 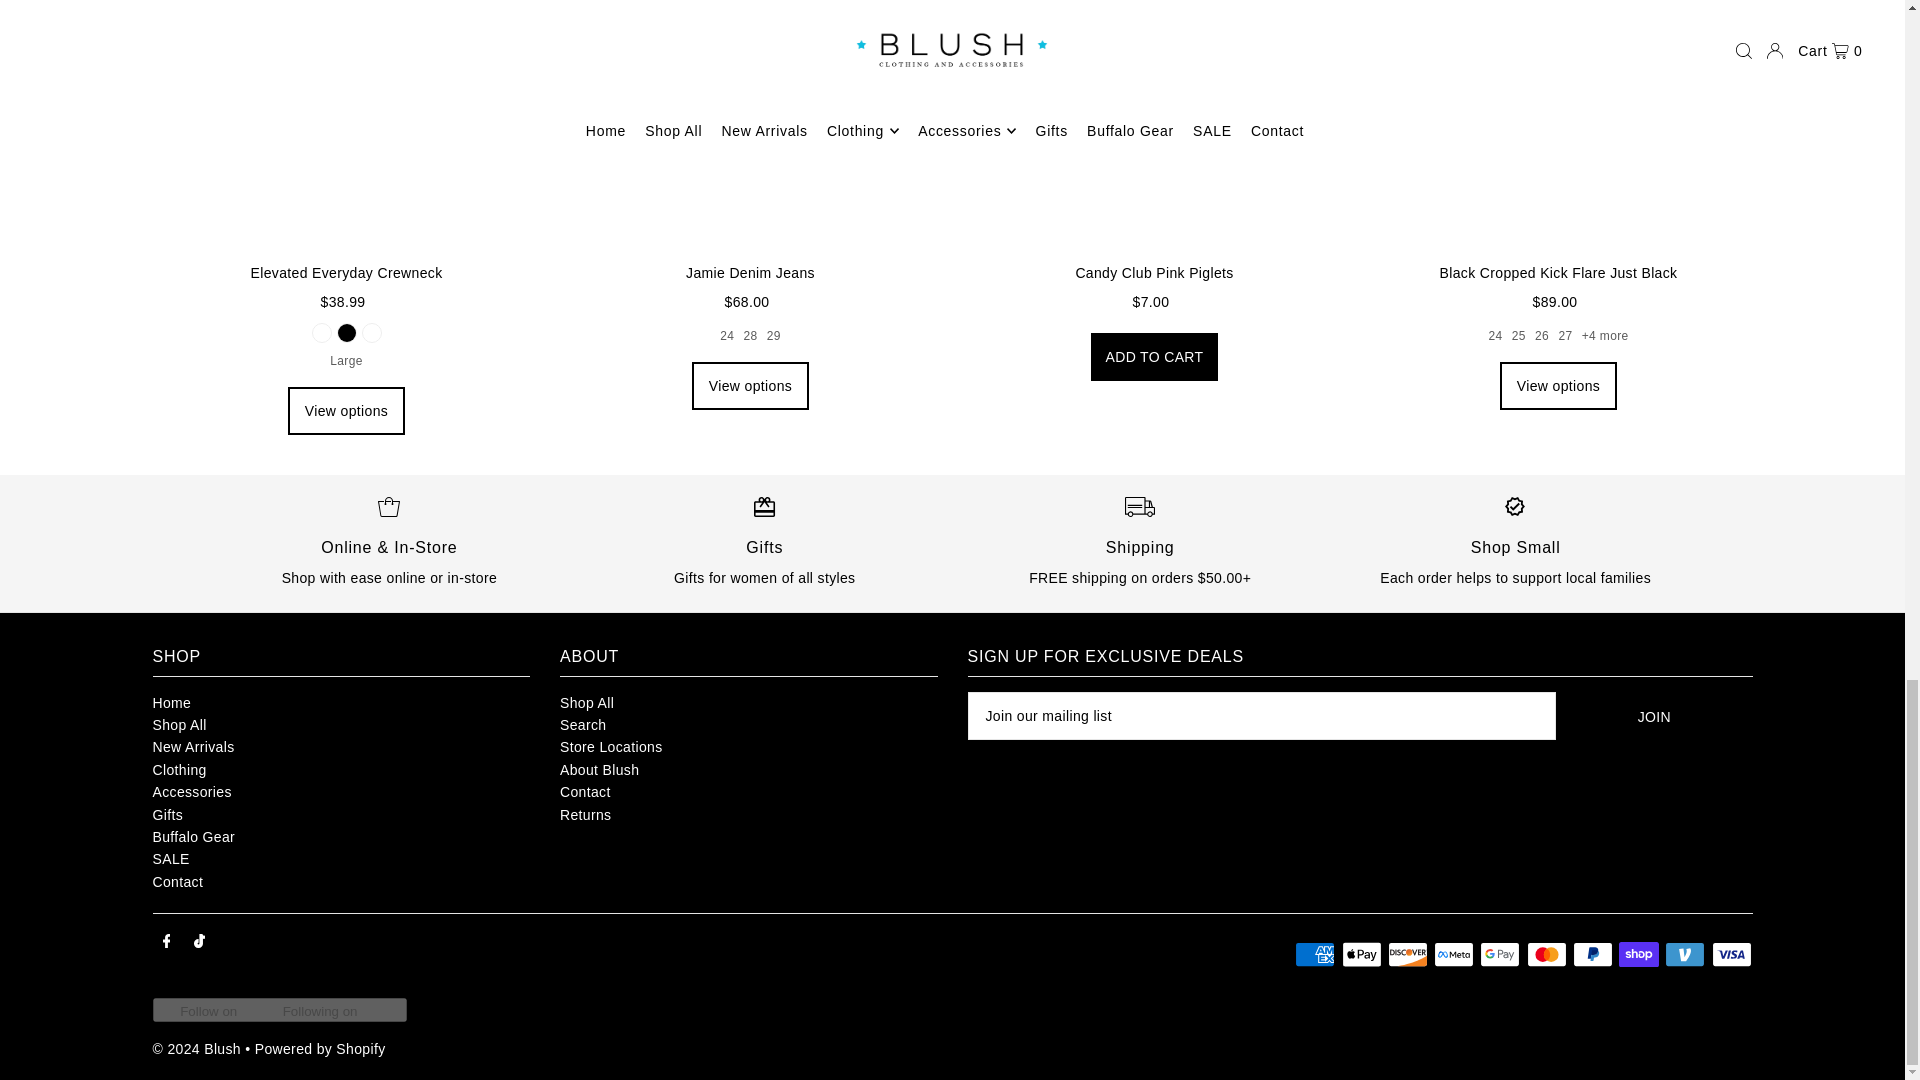 I want to click on Add to Cart, so click(x=1154, y=356).